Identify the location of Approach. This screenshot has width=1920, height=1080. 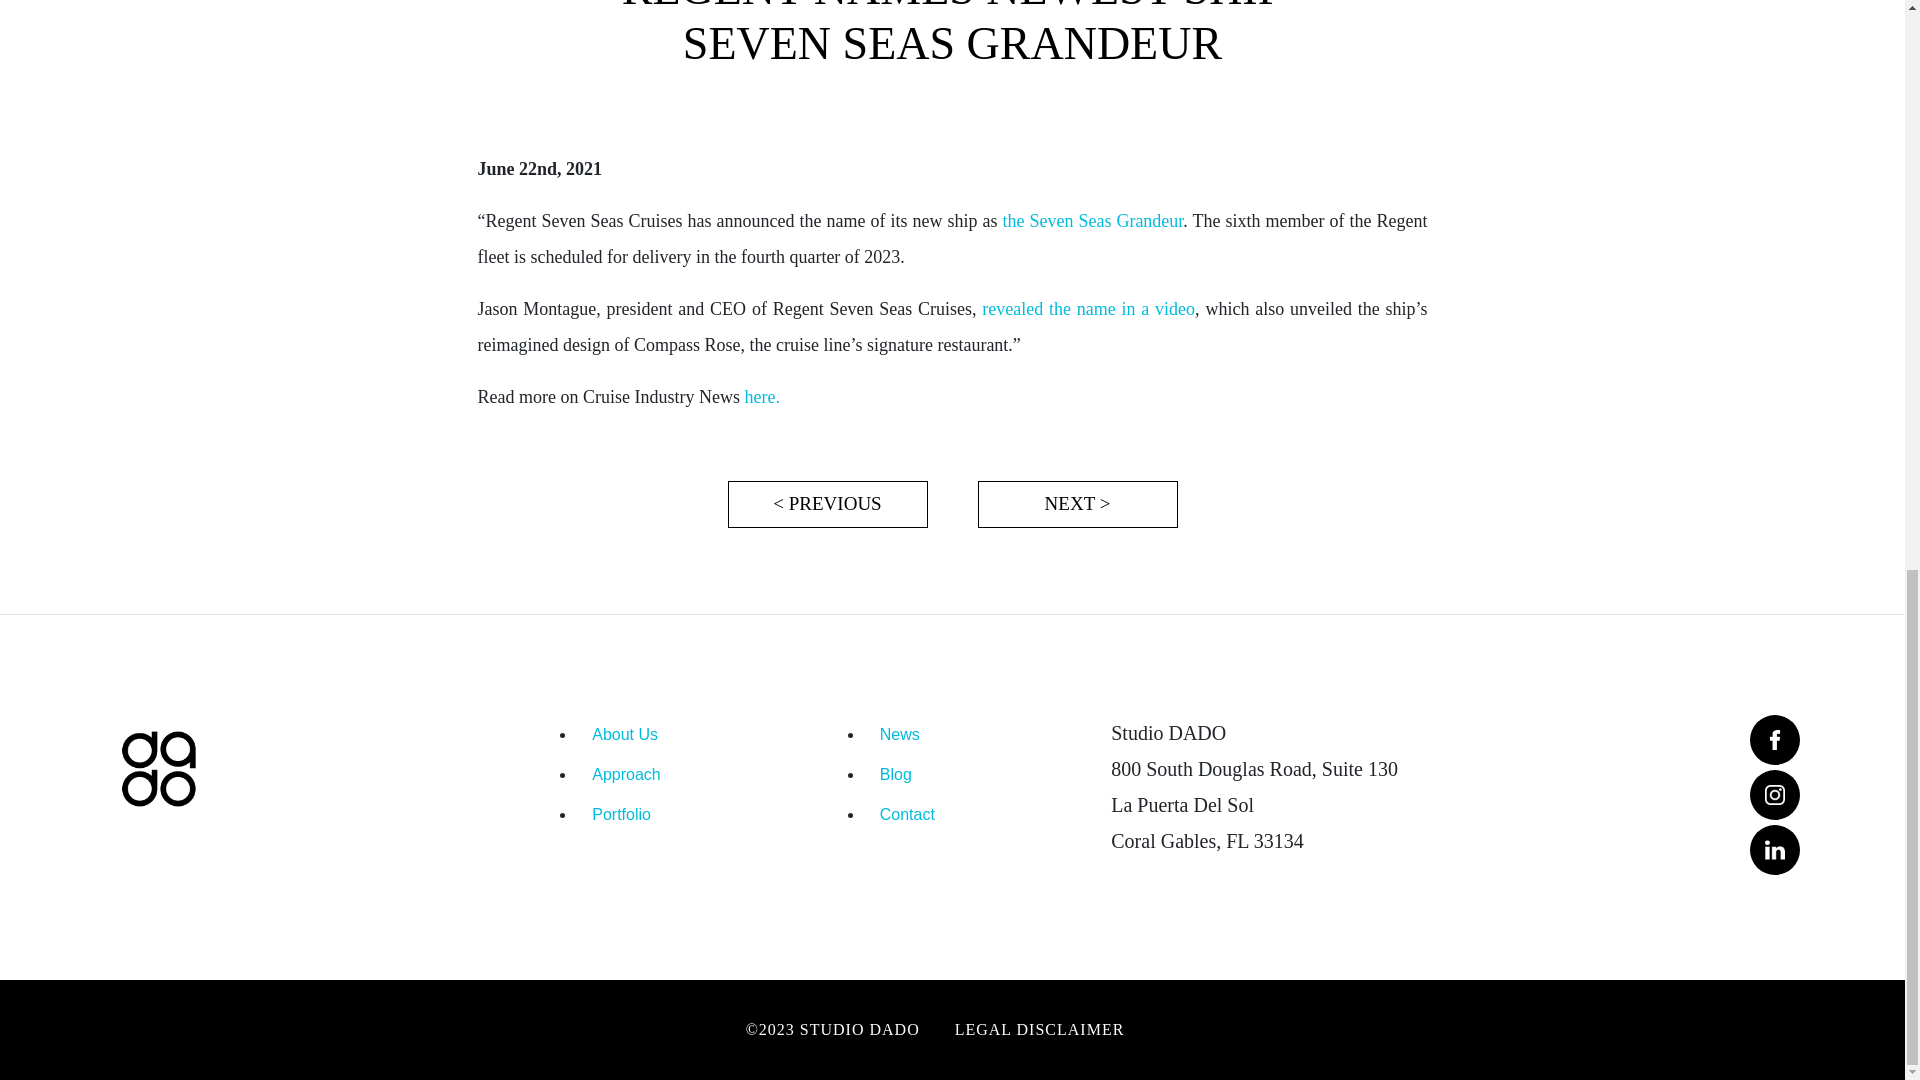
(685, 774).